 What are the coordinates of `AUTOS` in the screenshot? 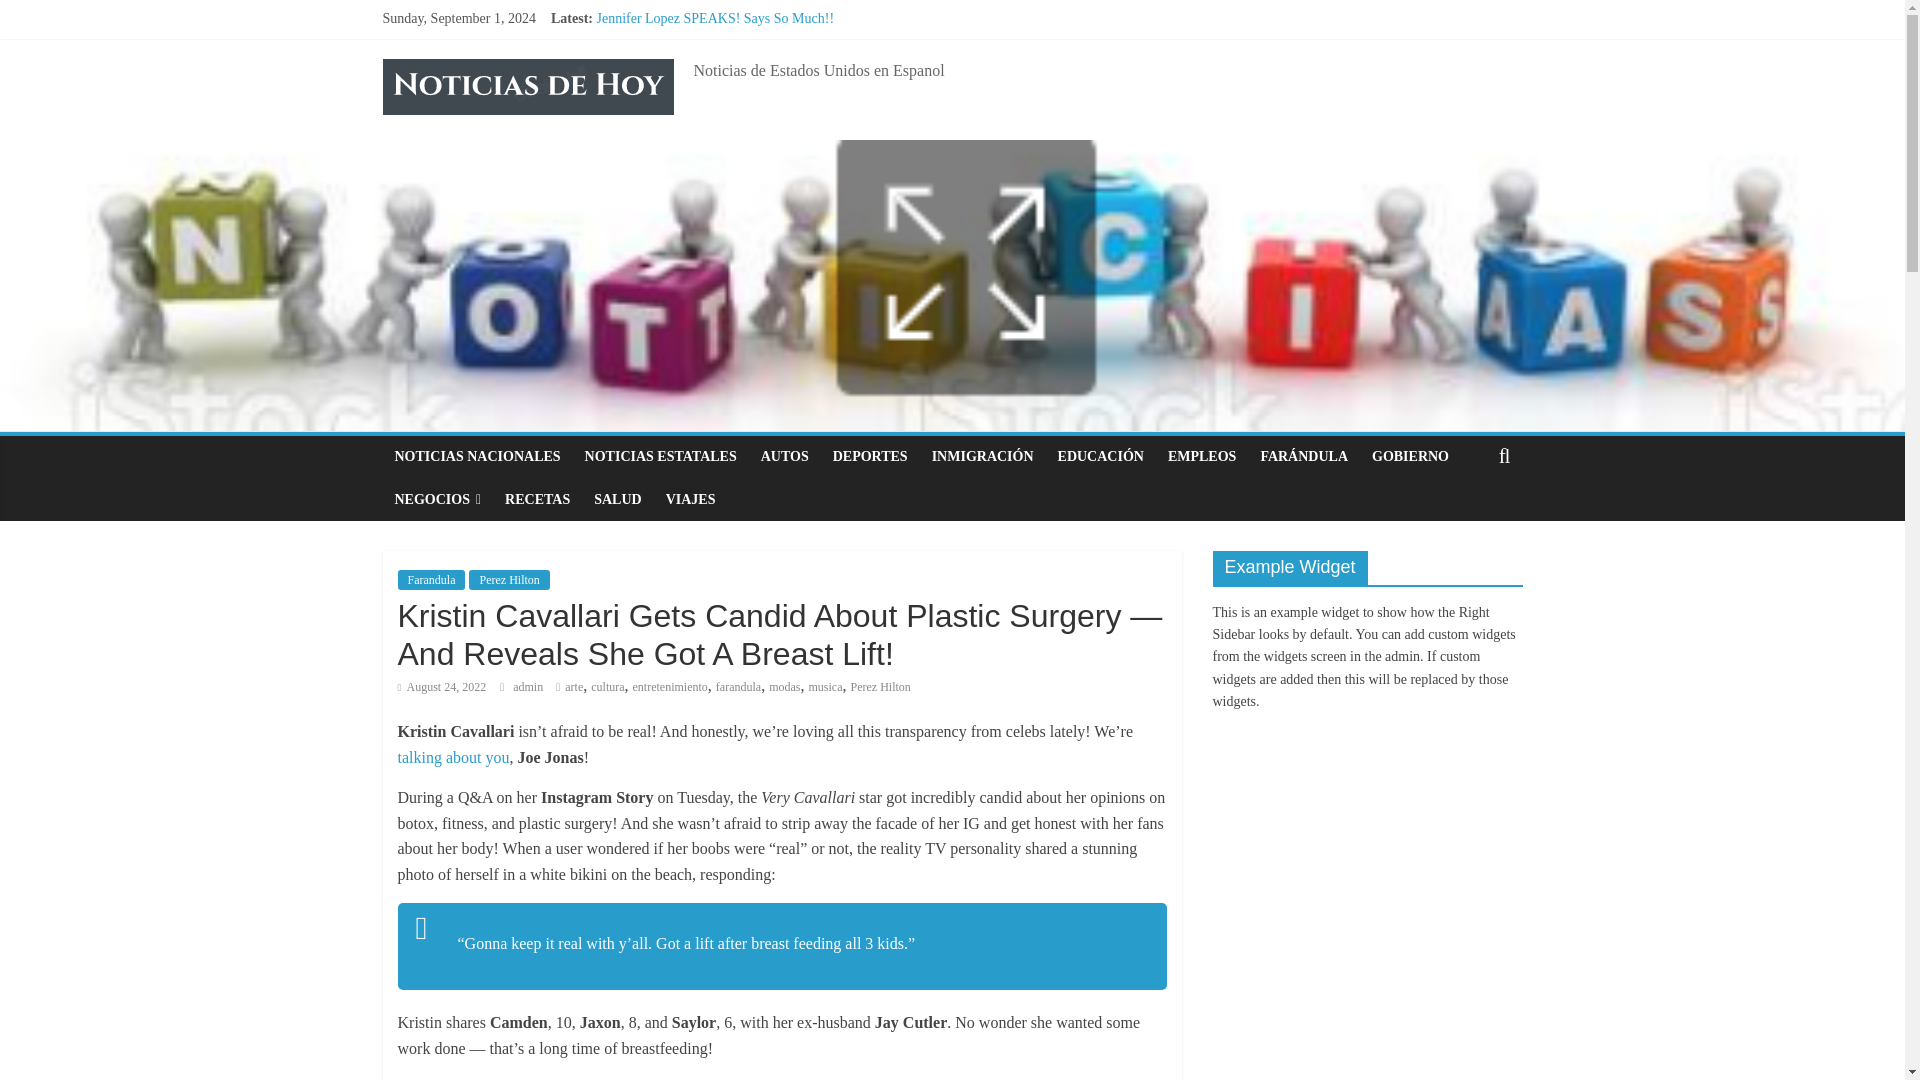 It's located at (784, 457).